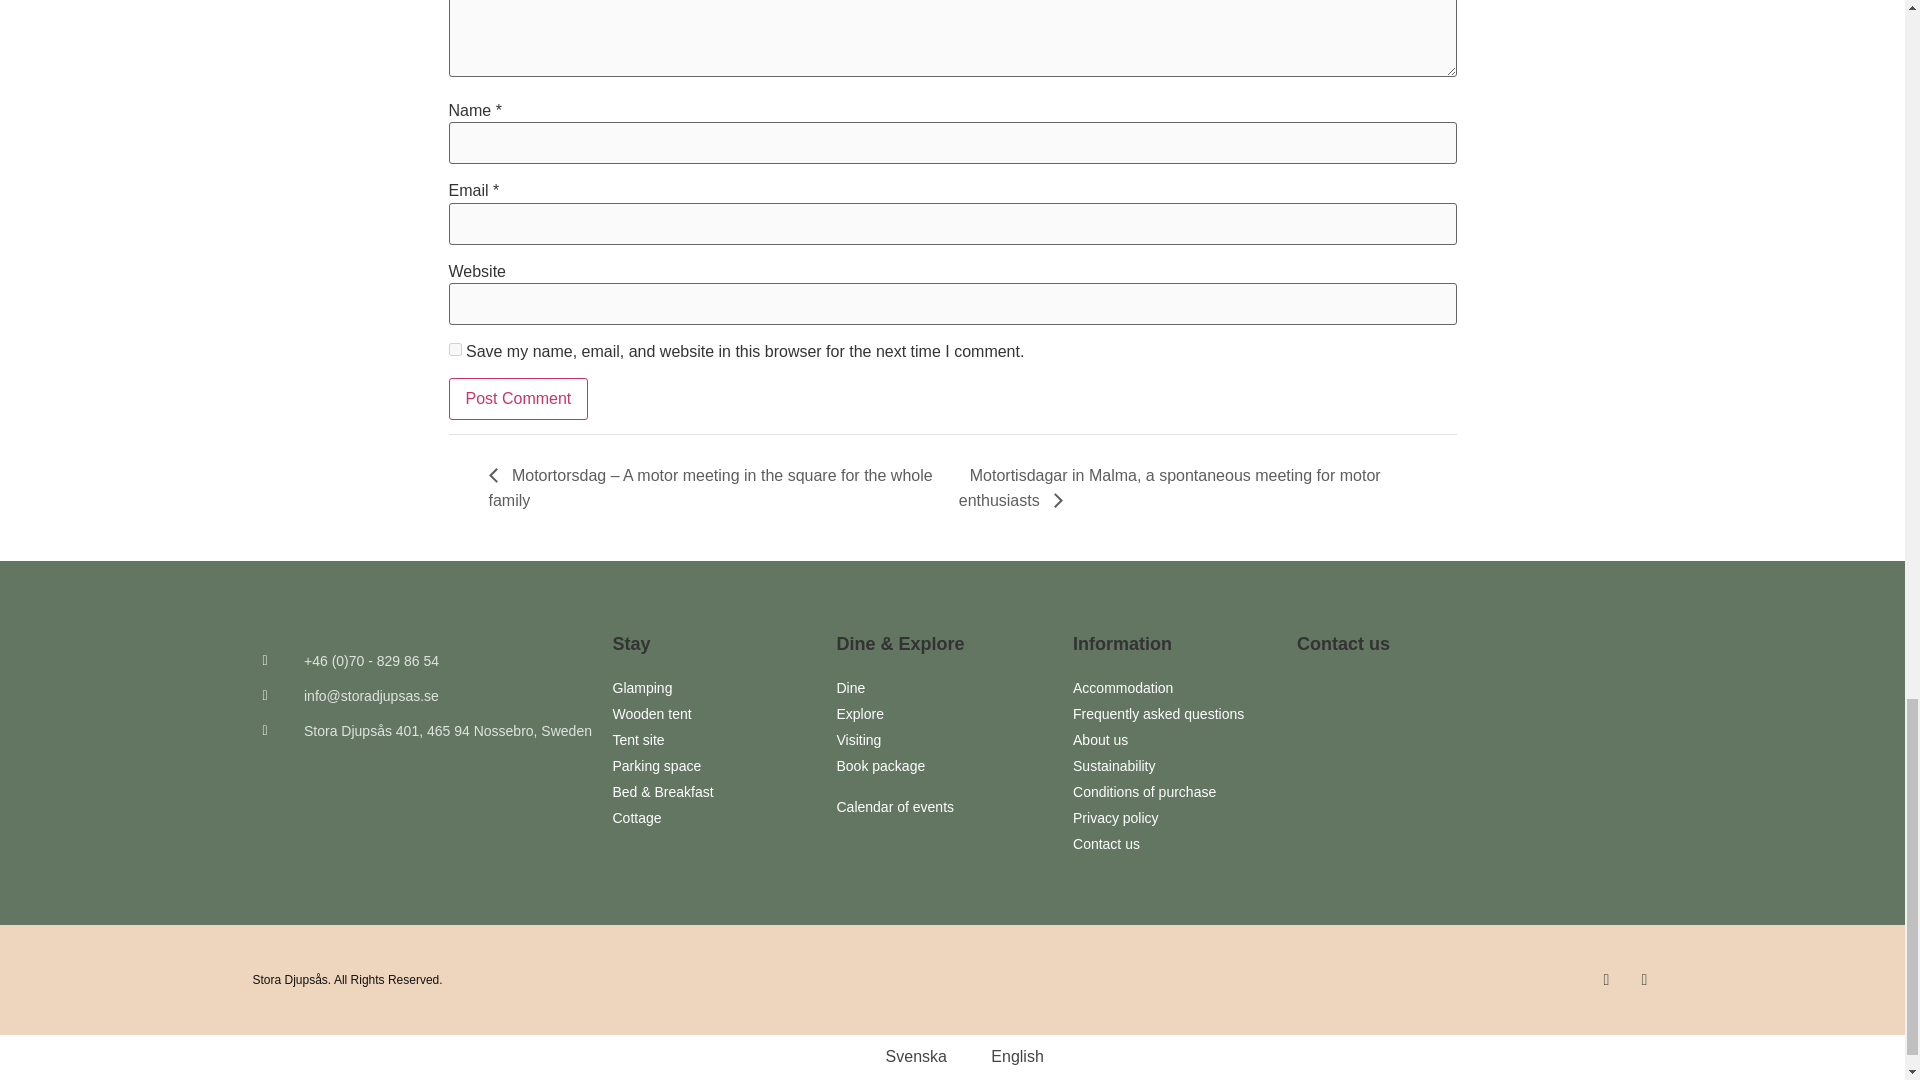 The height and width of the screenshot is (1080, 1920). Describe the element at coordinates (631, 644) in the screenshot. I see `Stay` at that location.